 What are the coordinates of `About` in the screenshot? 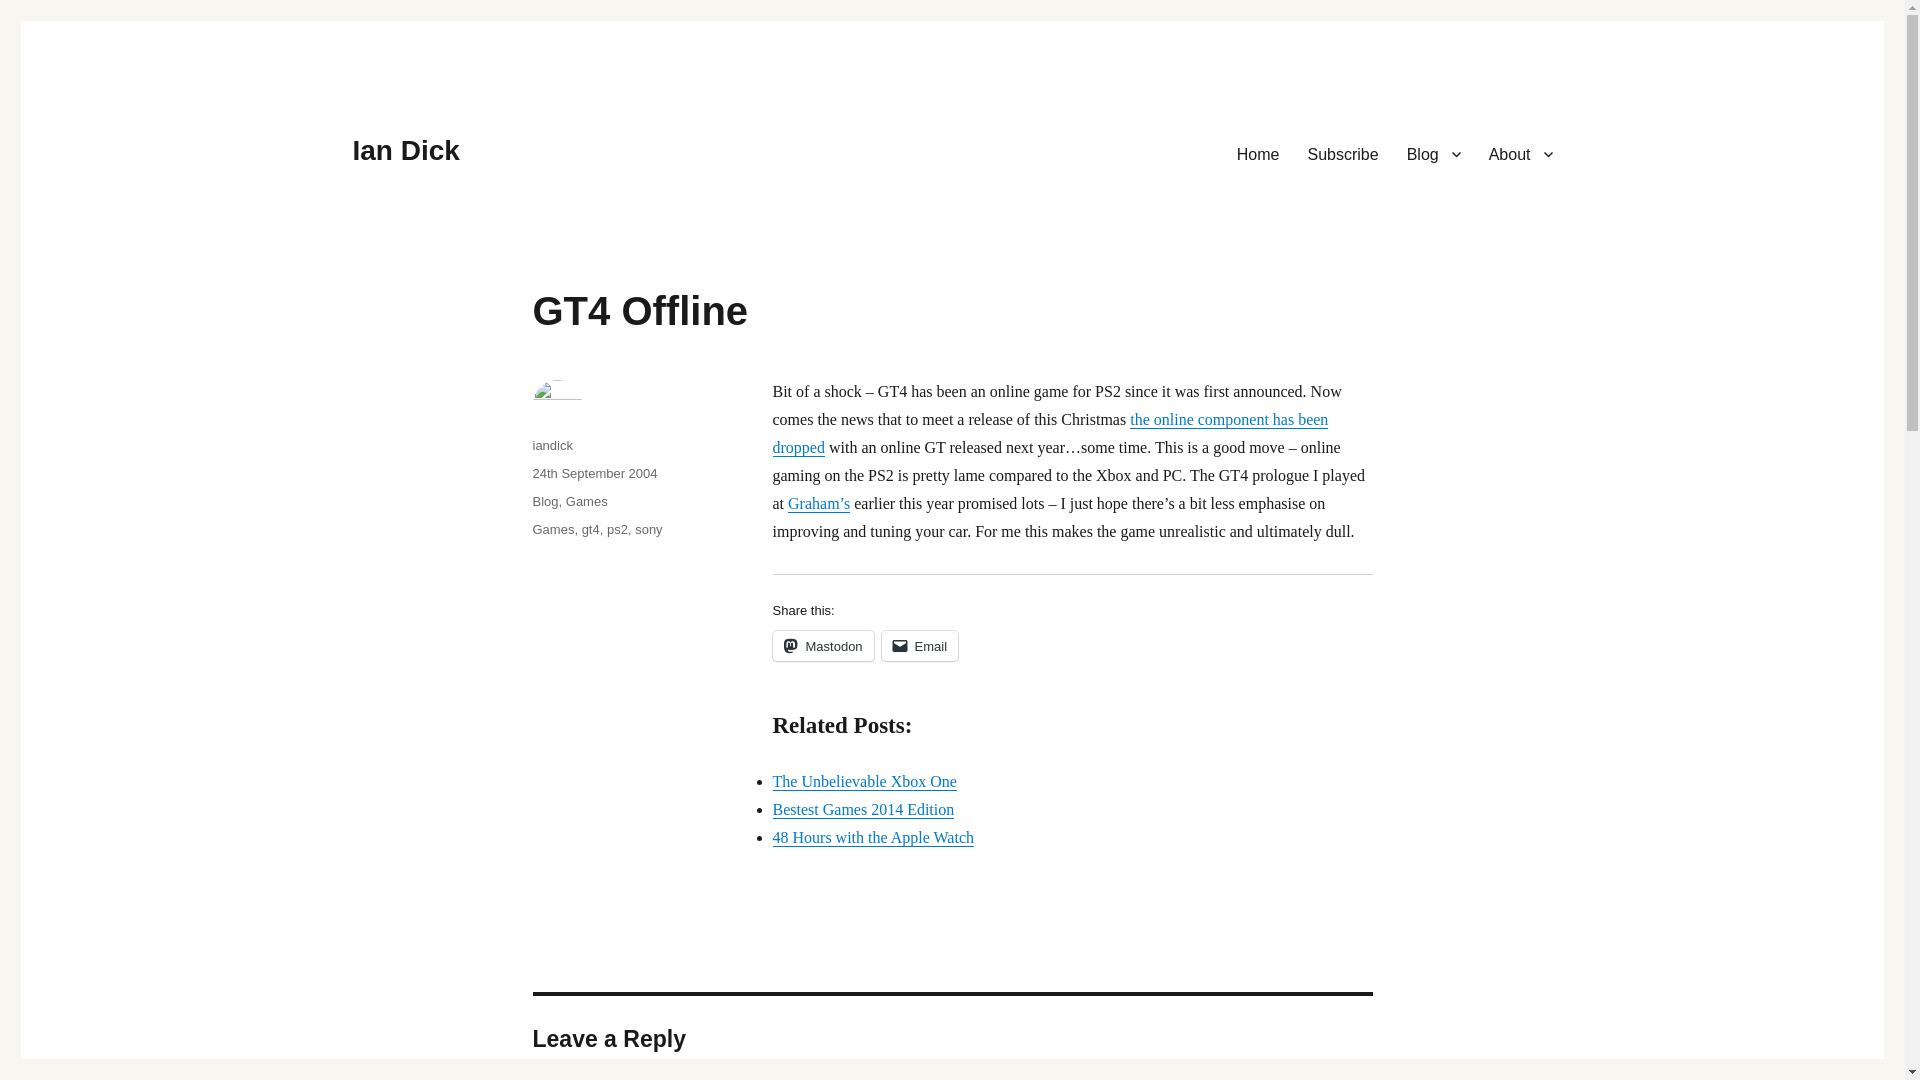 It's located at (1520, 153).